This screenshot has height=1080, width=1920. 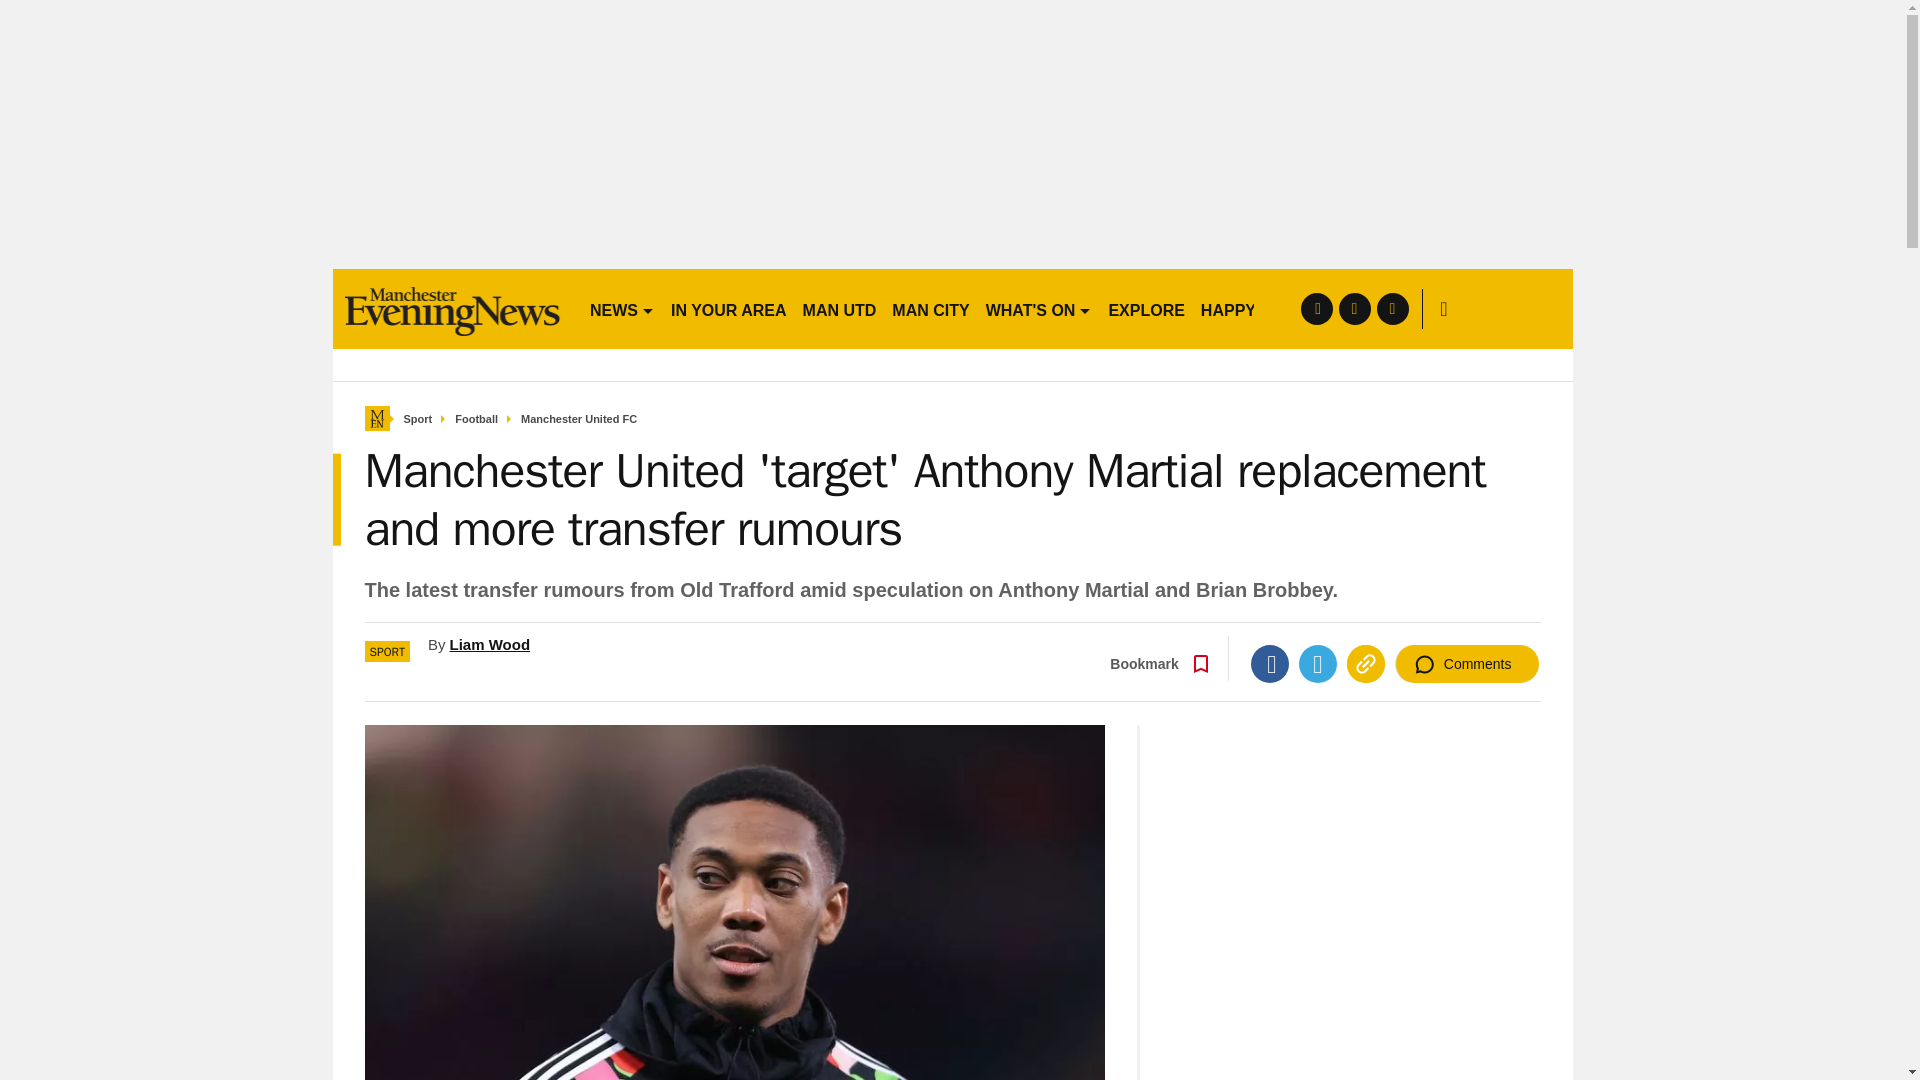 What do you see at coordinates (1354, 308) in the screenshot?
I see `twitter` at bounding box center [1354, 308].